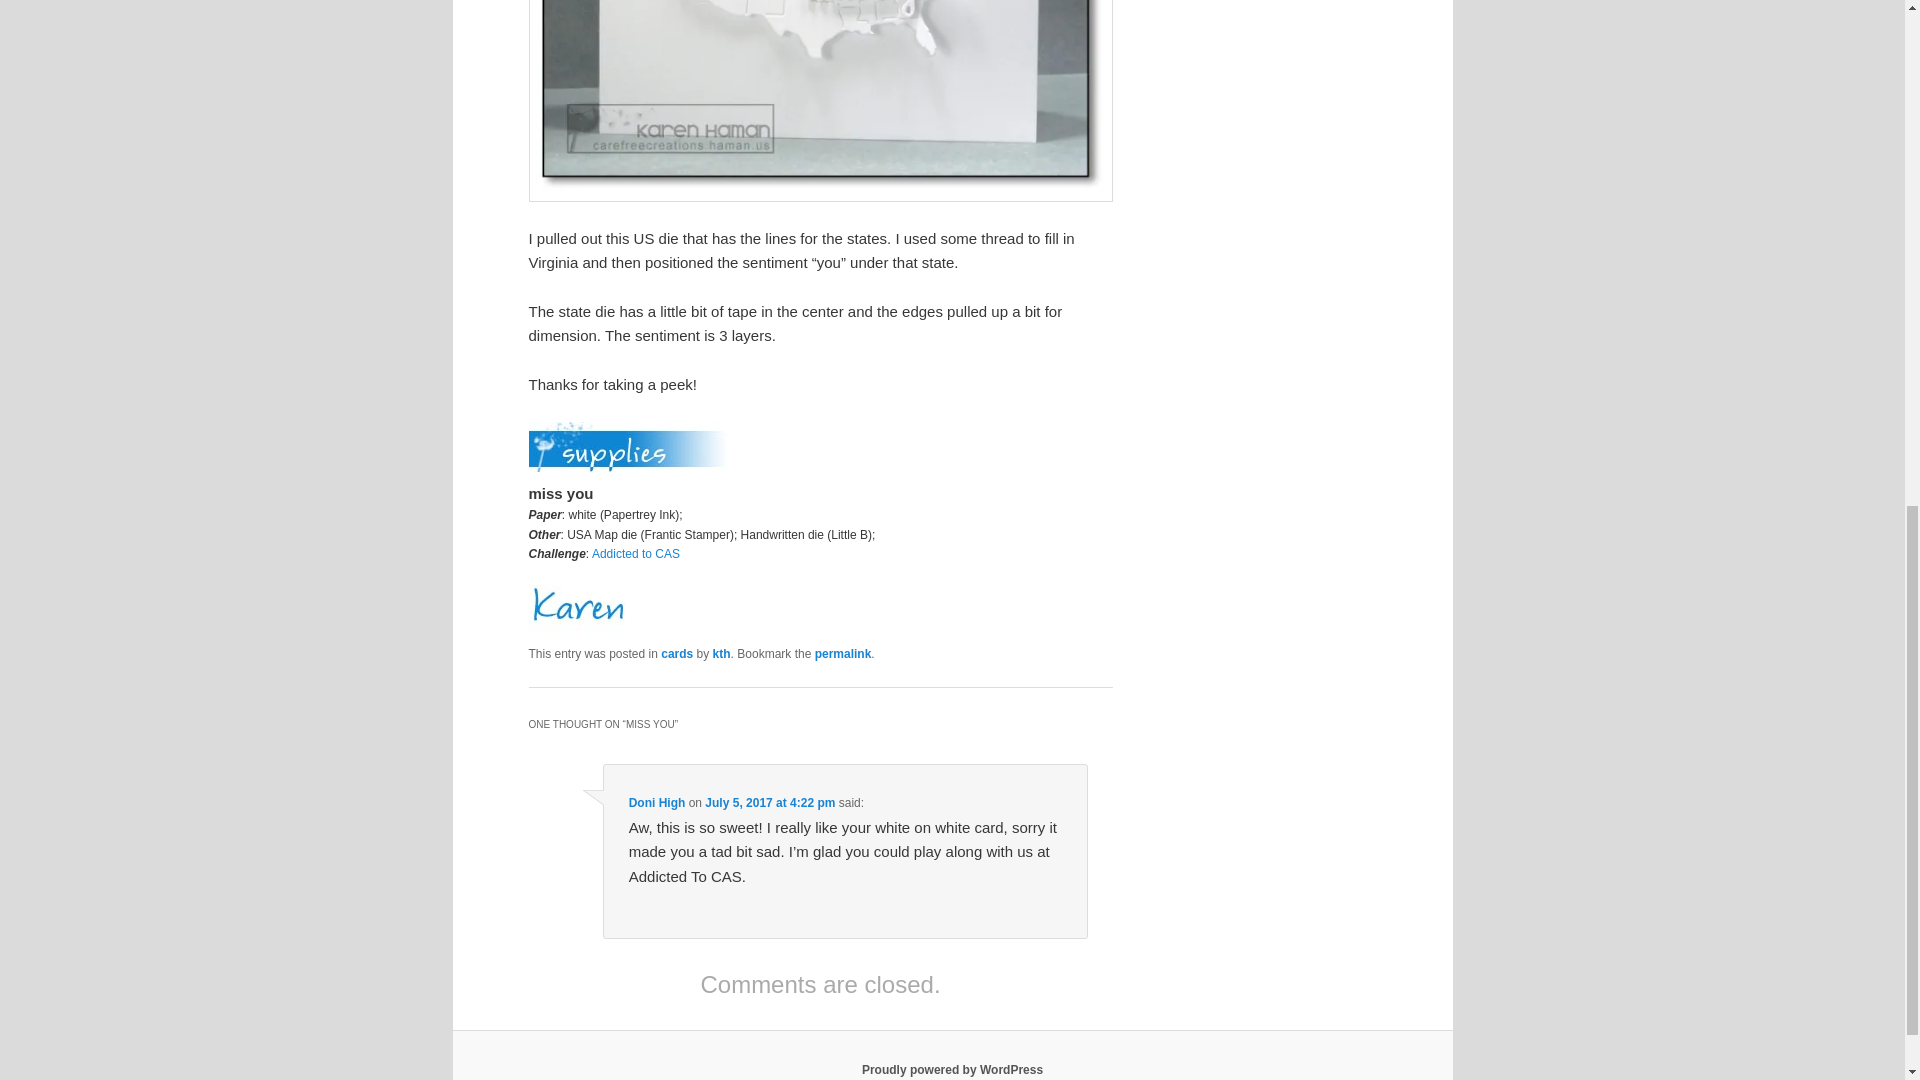 Image resolution: width=1920 pixels, height=1080 pixels. I want to click on cards, so click(676, 653).